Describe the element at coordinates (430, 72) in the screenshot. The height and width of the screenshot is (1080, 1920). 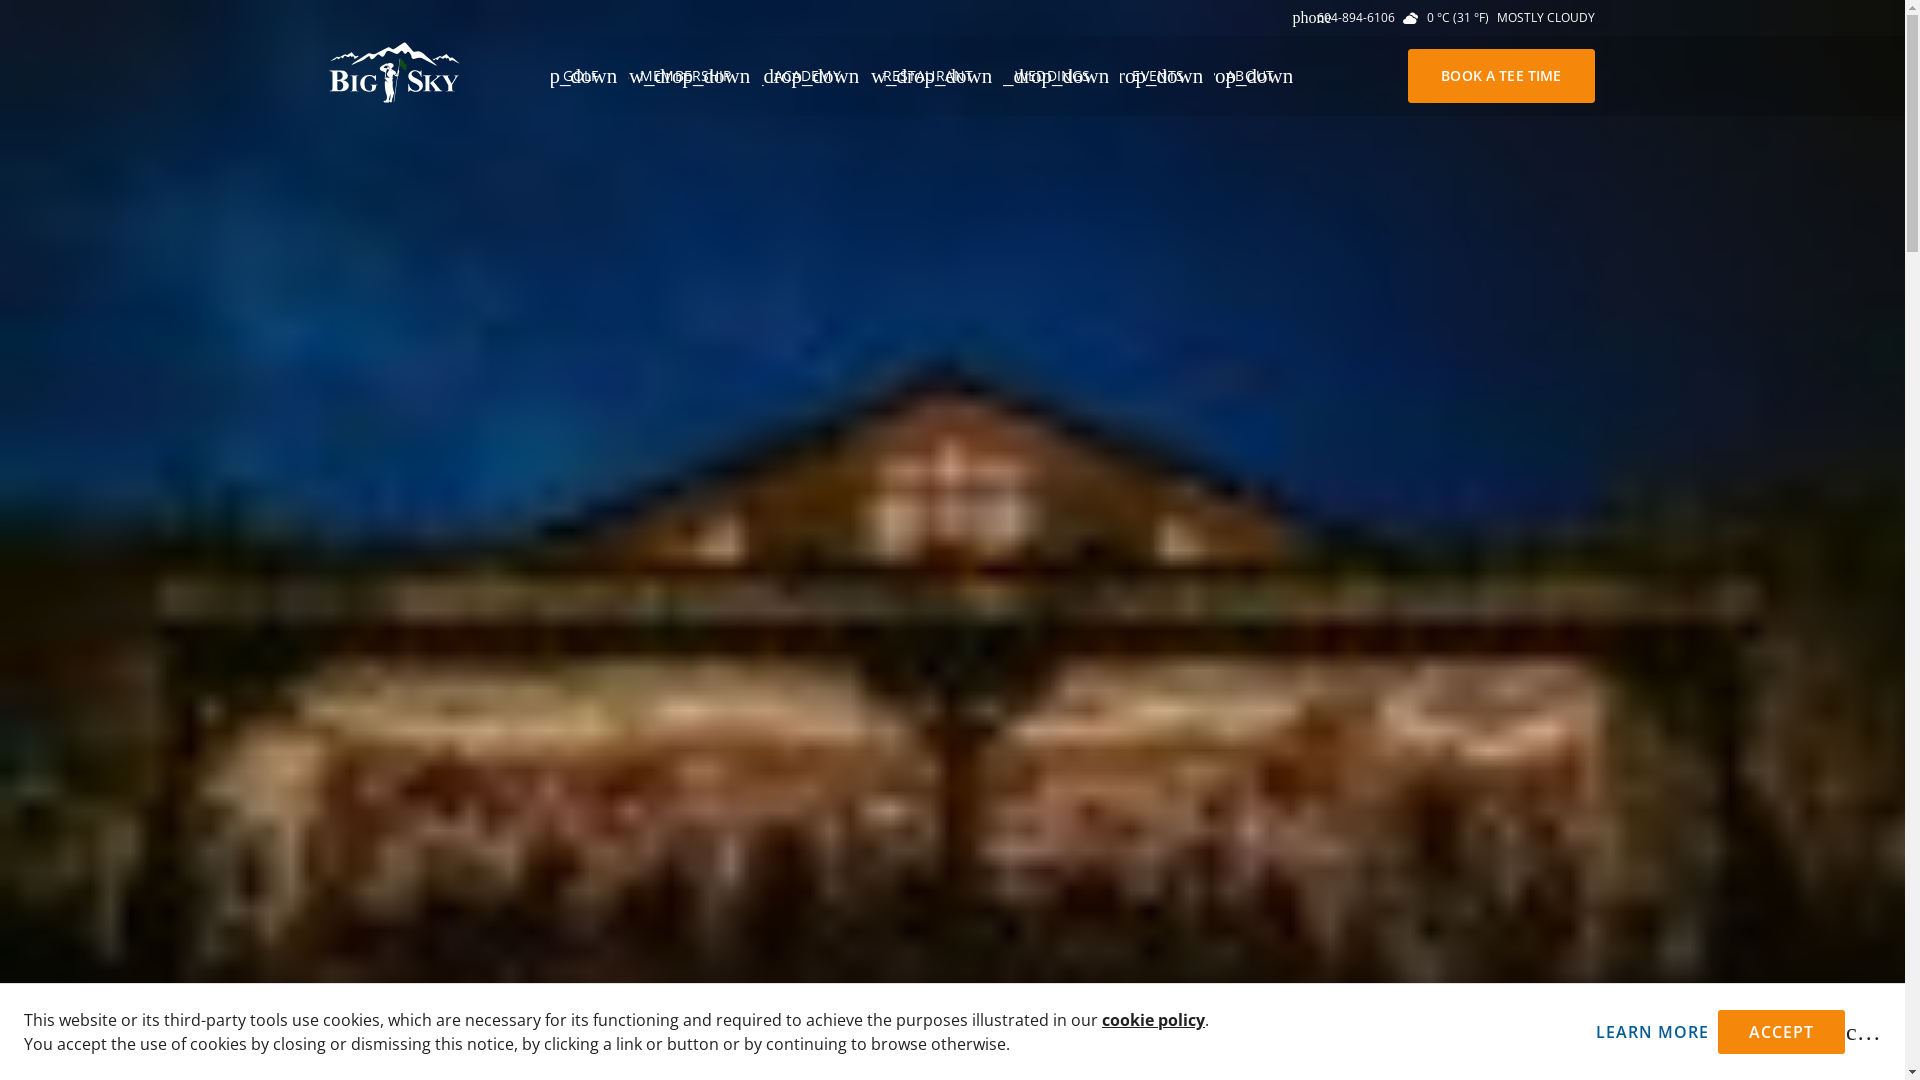
I see `Big Sky Golf` at that location.